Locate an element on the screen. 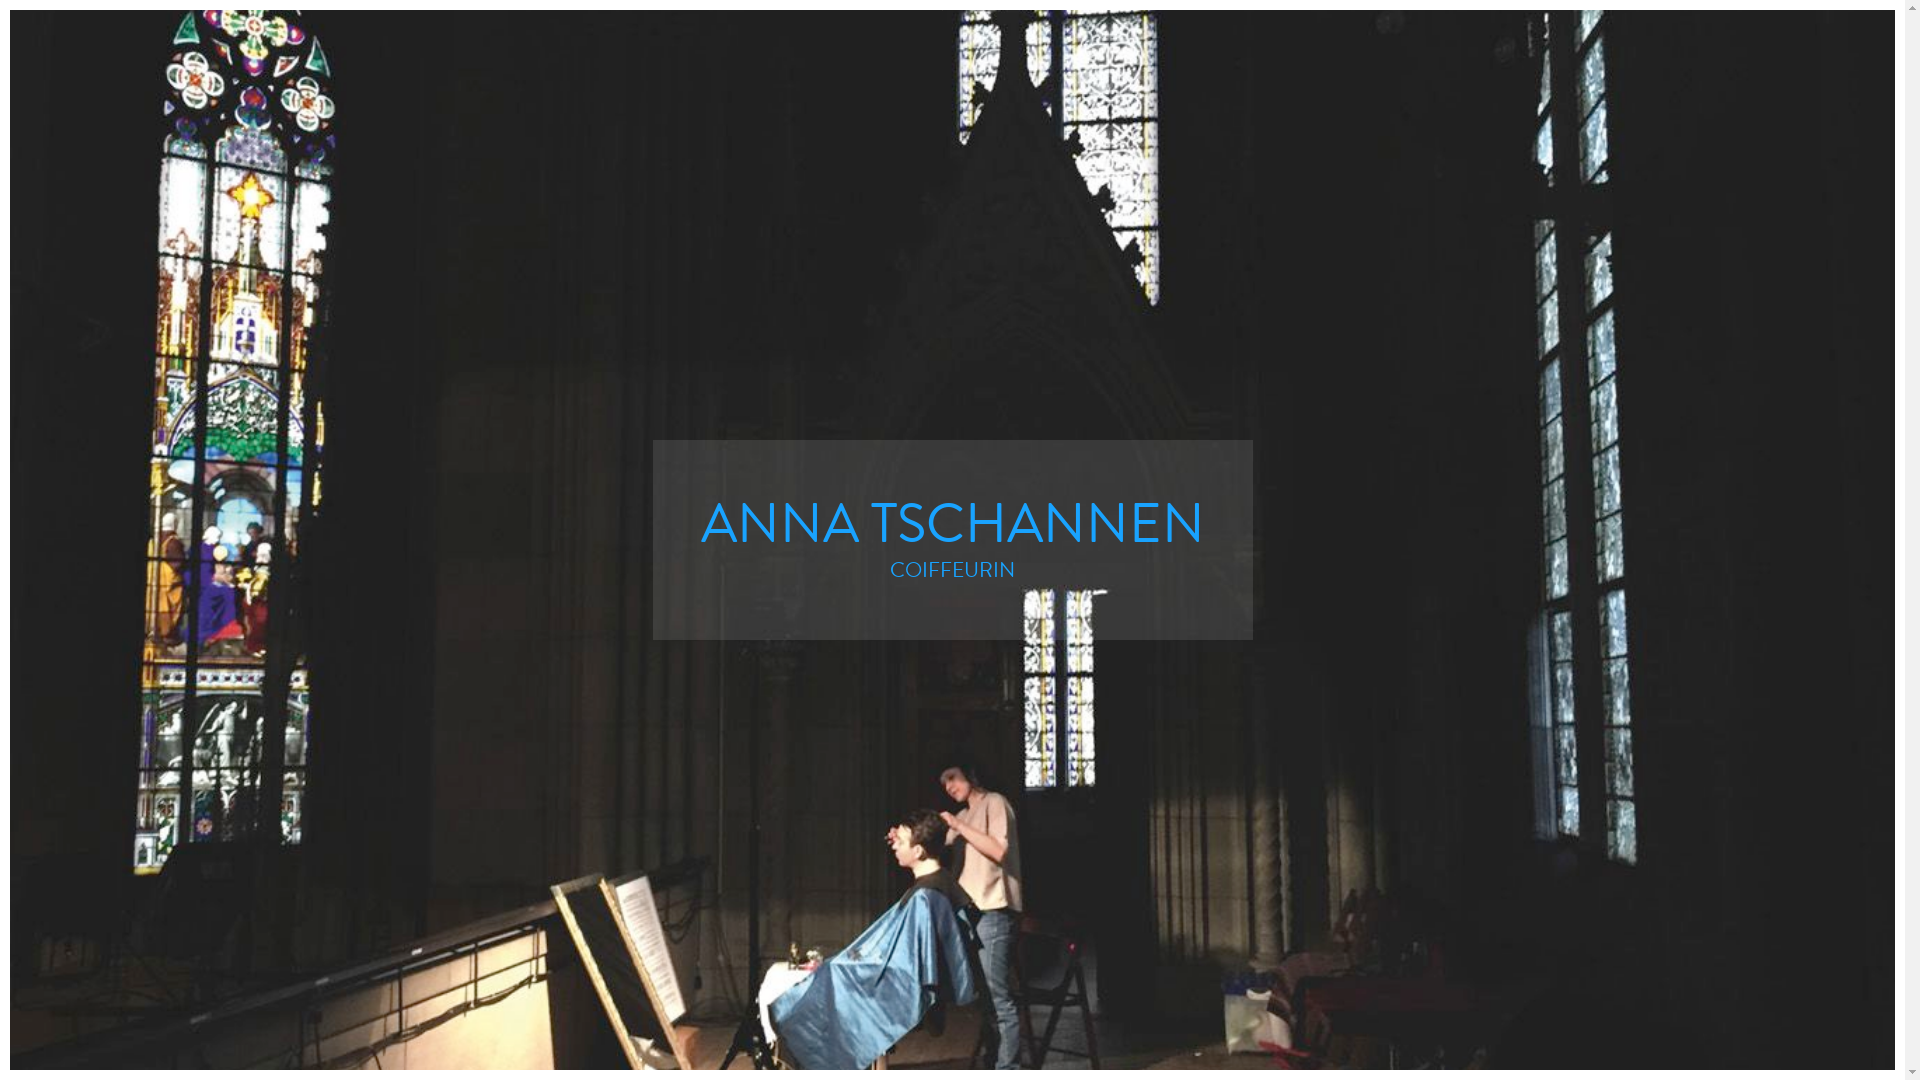  TEXTE is located at coordinates (758, 223).